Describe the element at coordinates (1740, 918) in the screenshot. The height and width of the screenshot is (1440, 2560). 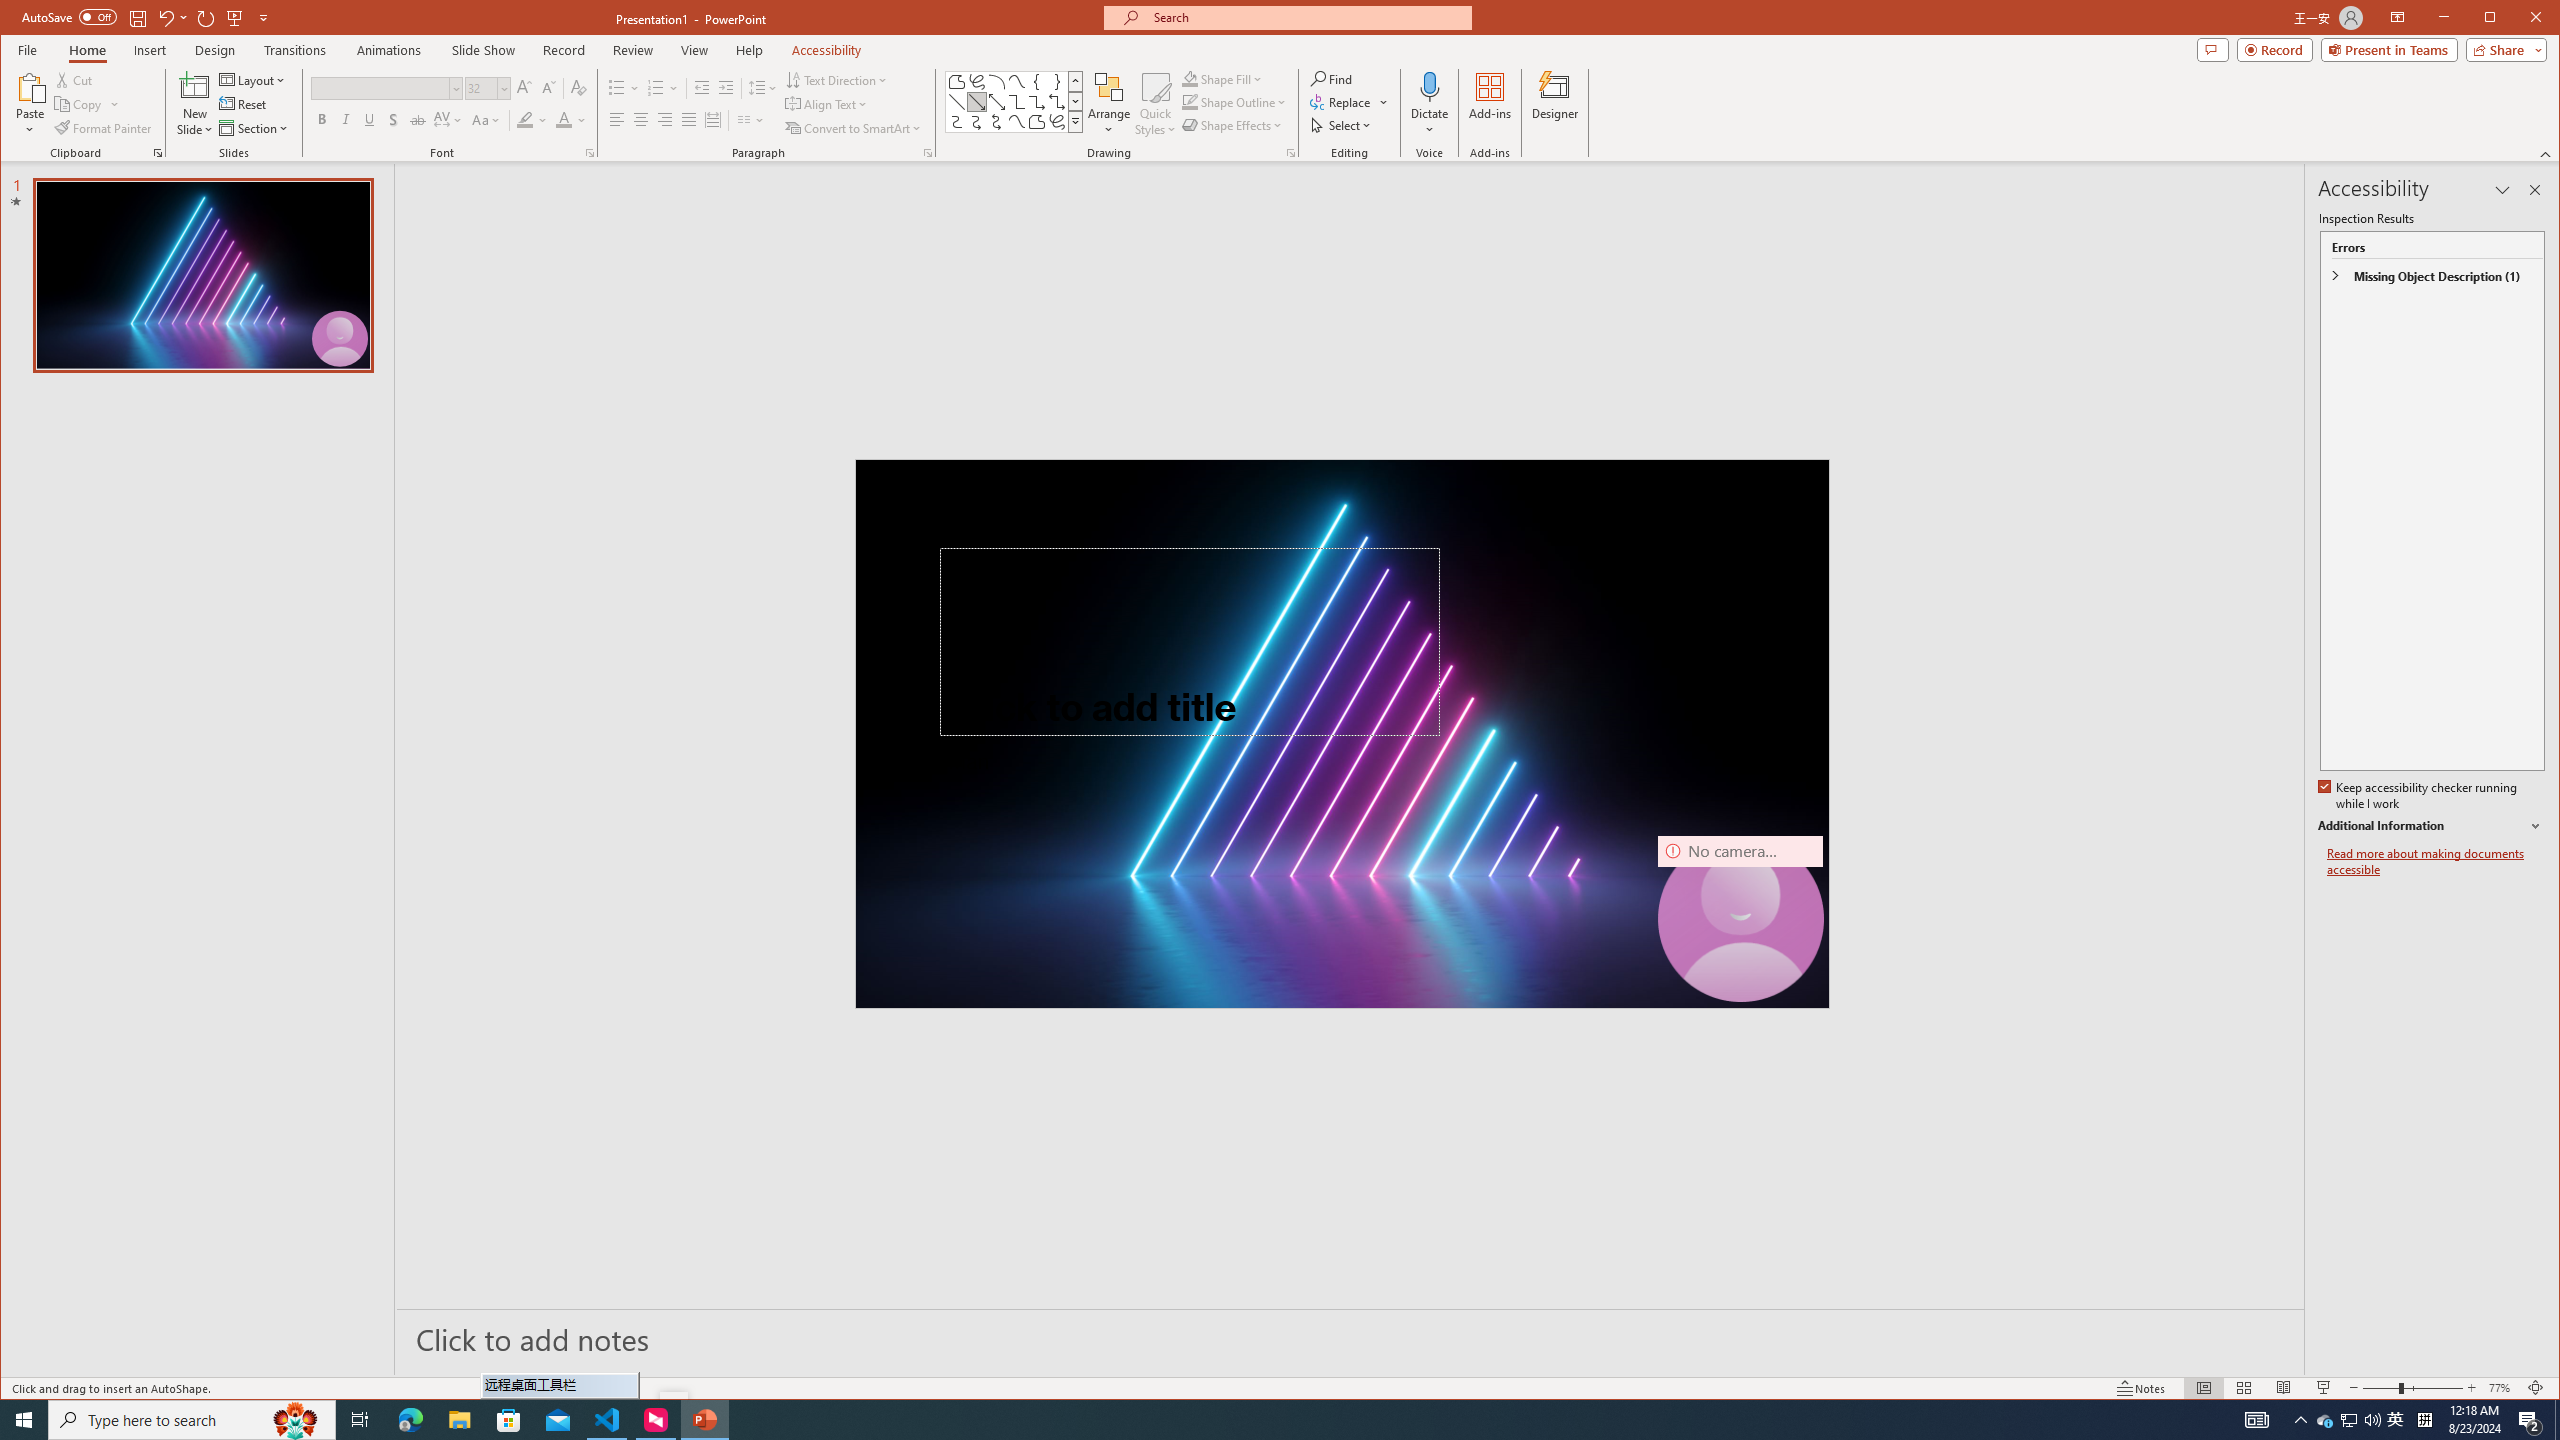
I see `Camera 7, No camera detected.` at that location.